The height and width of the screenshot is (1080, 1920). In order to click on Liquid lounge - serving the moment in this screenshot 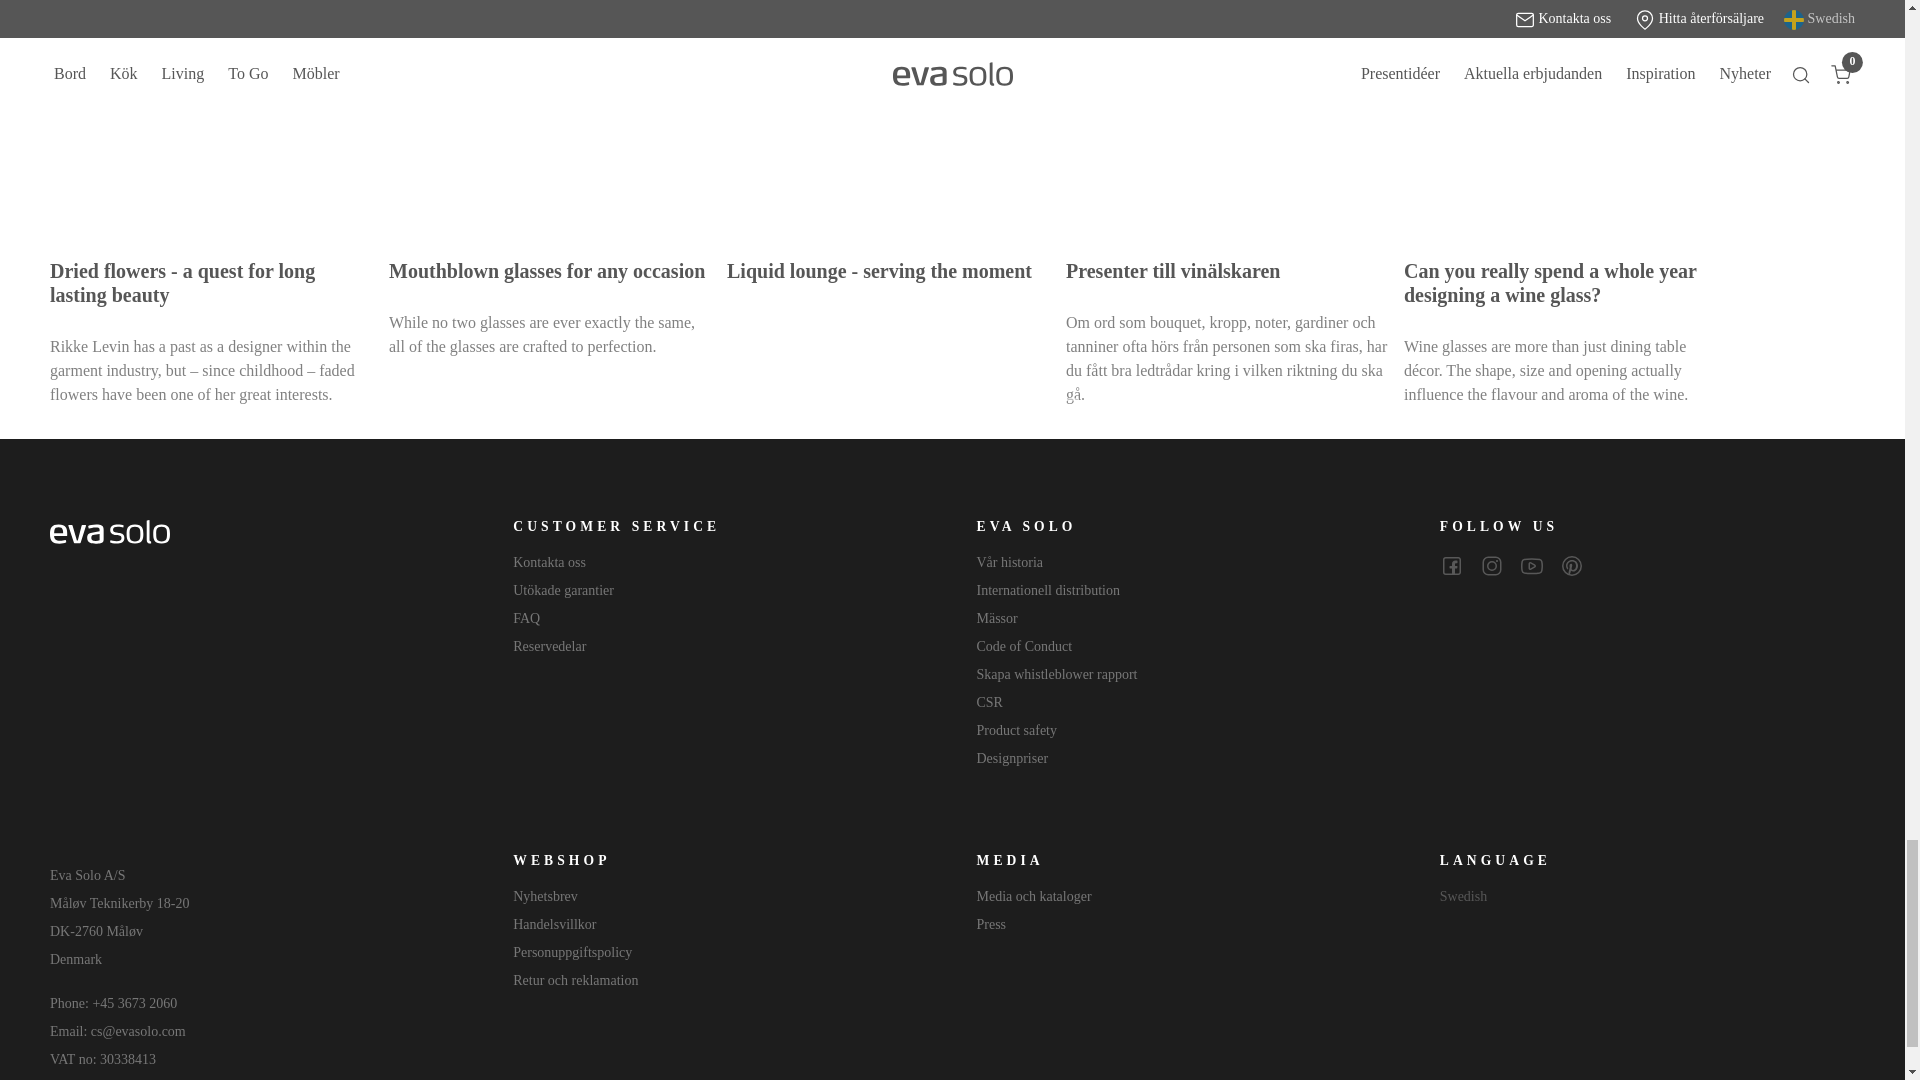, I will do `click(888, 119)`.